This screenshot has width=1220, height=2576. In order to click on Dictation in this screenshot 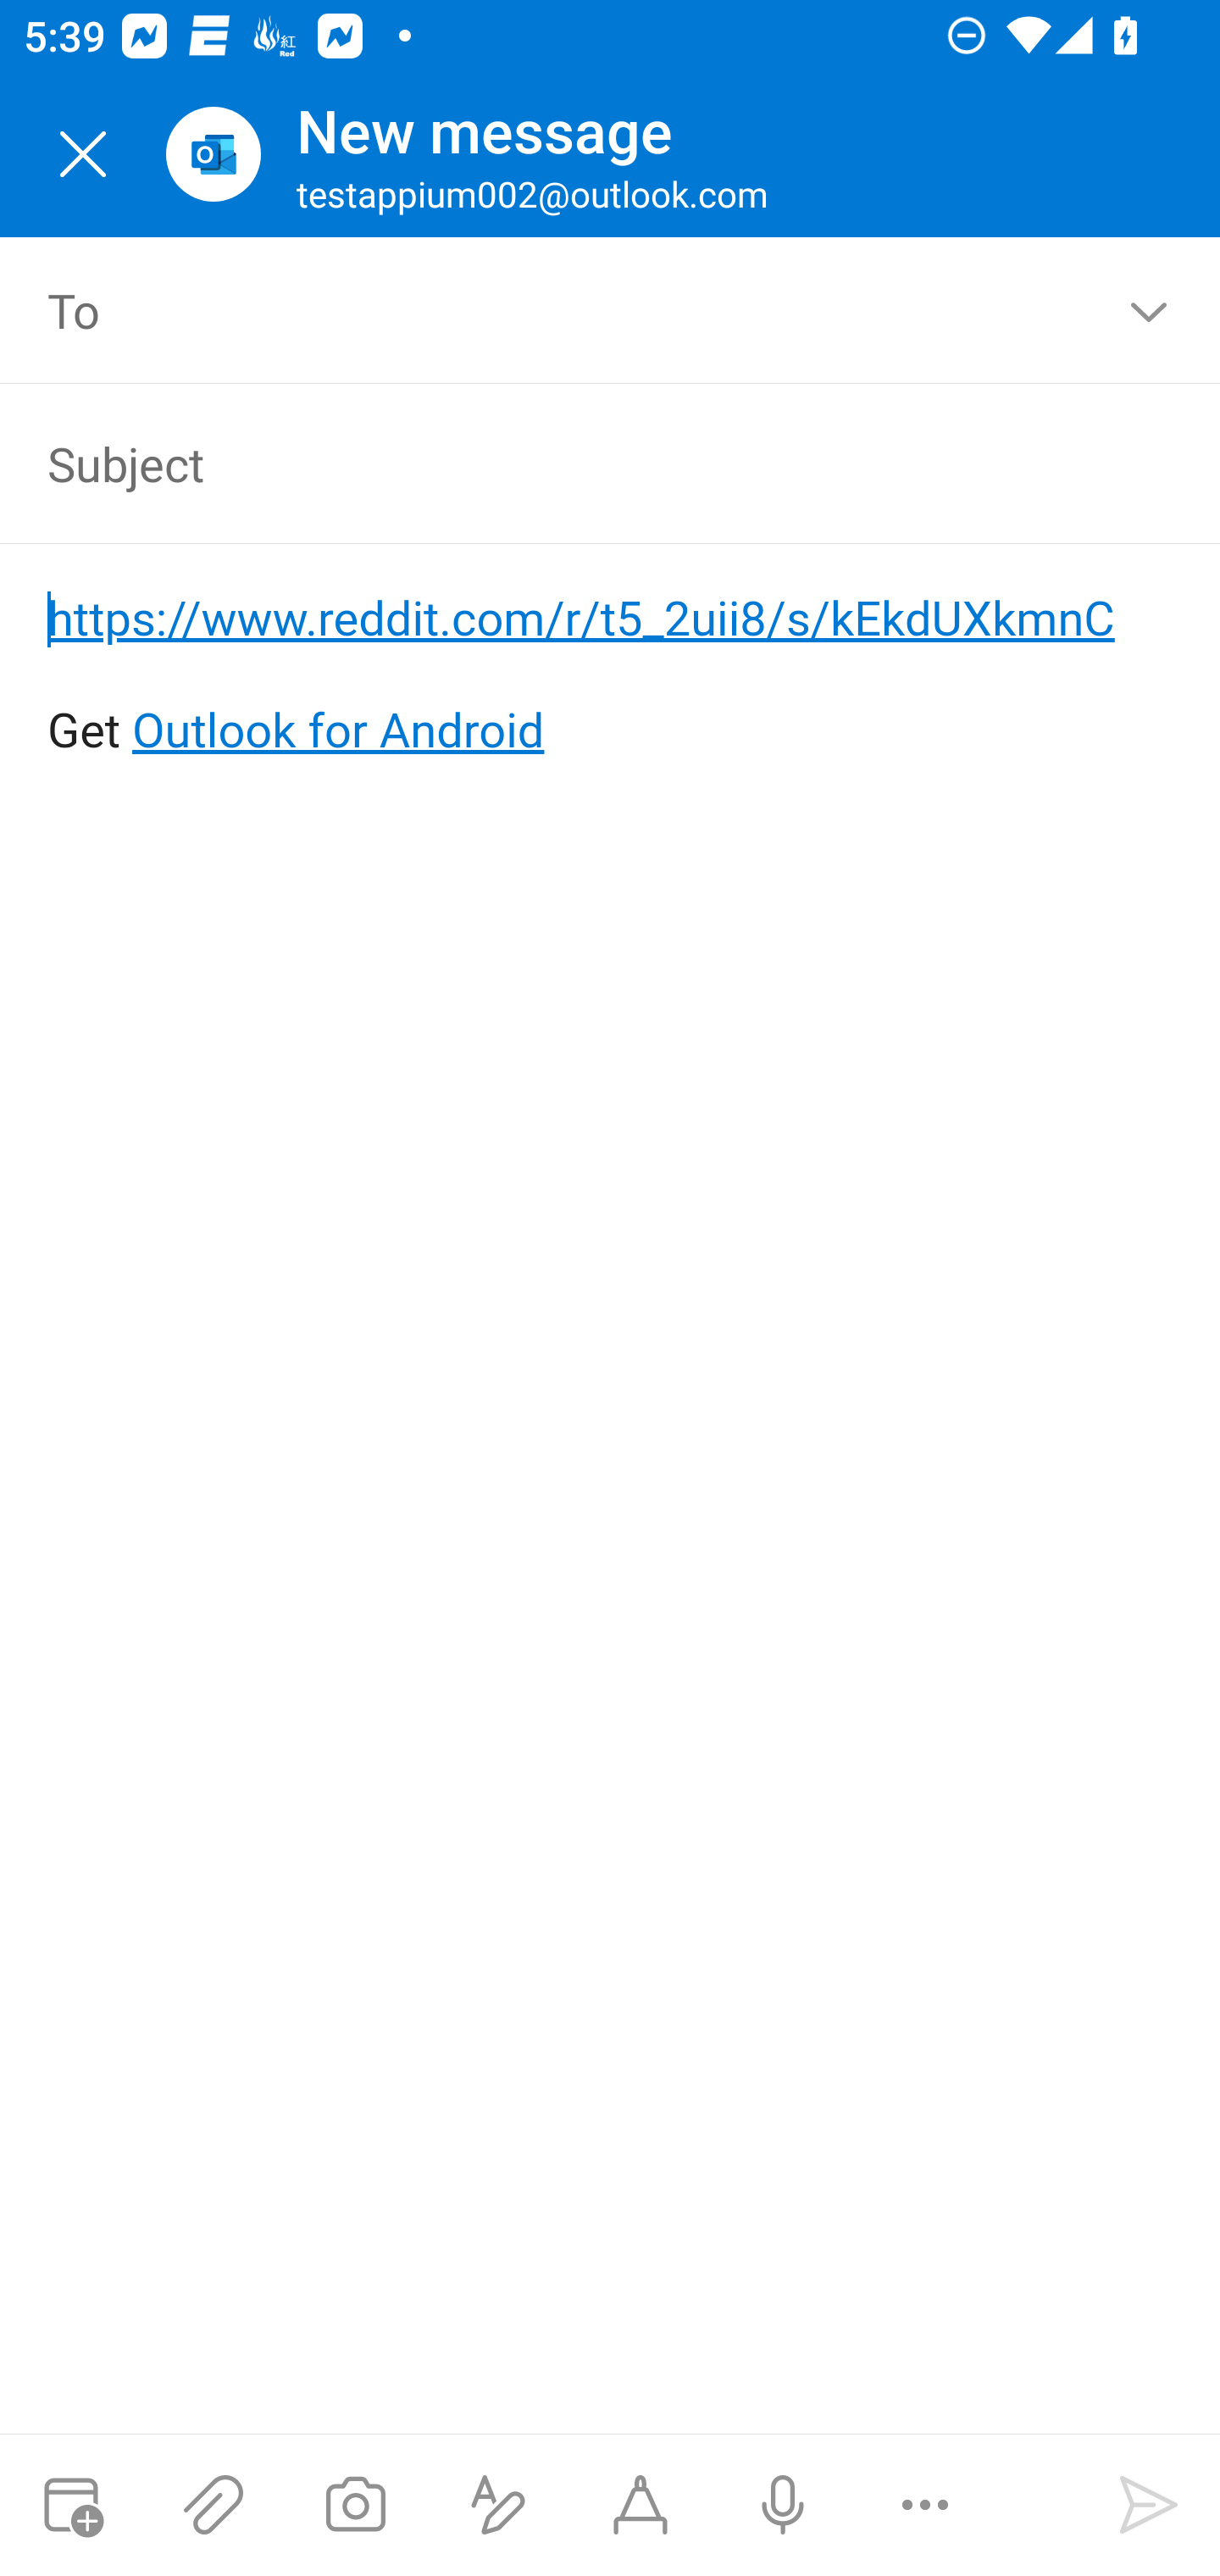, I will do `click(782, 2505)`.